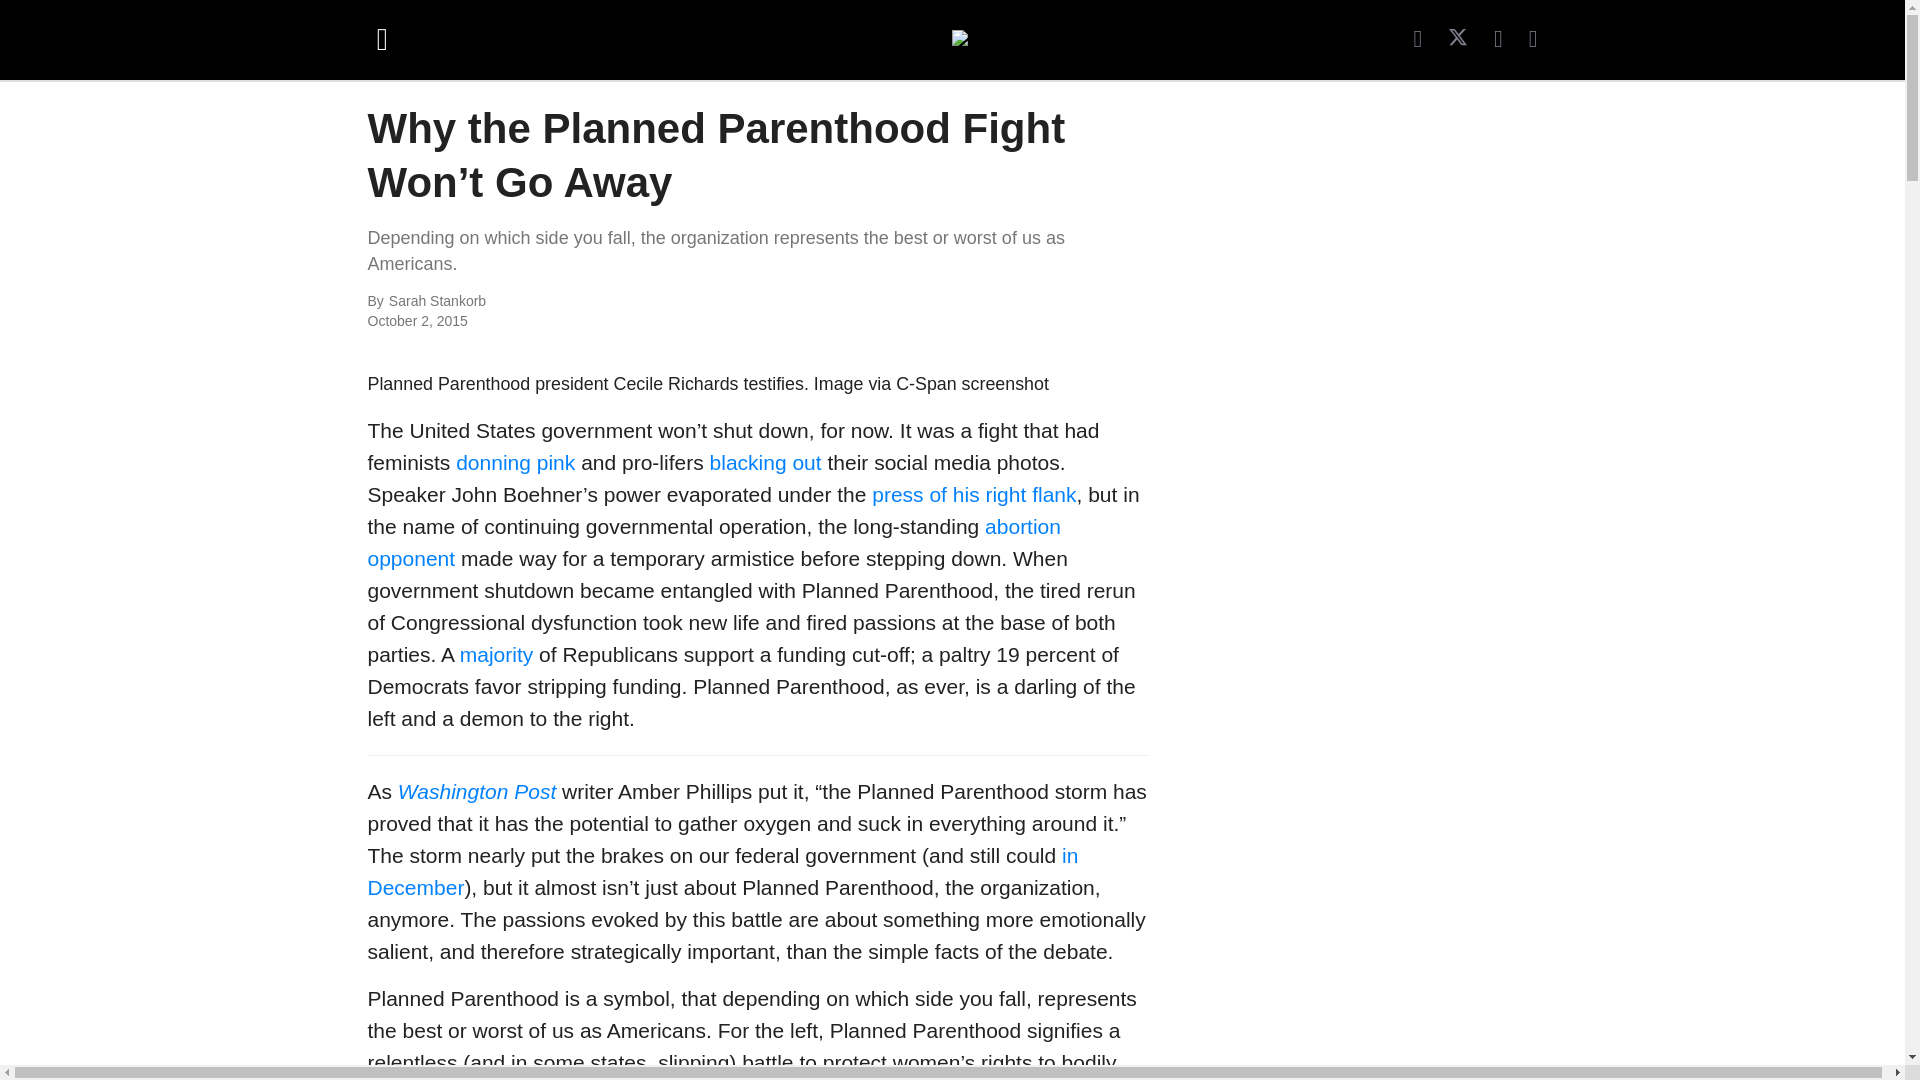 This screenshot has width=1920, height=1080. What do you see at coordinates (496, 654) in the screenshot?
I see `majority` at bounding box center [496, 654].